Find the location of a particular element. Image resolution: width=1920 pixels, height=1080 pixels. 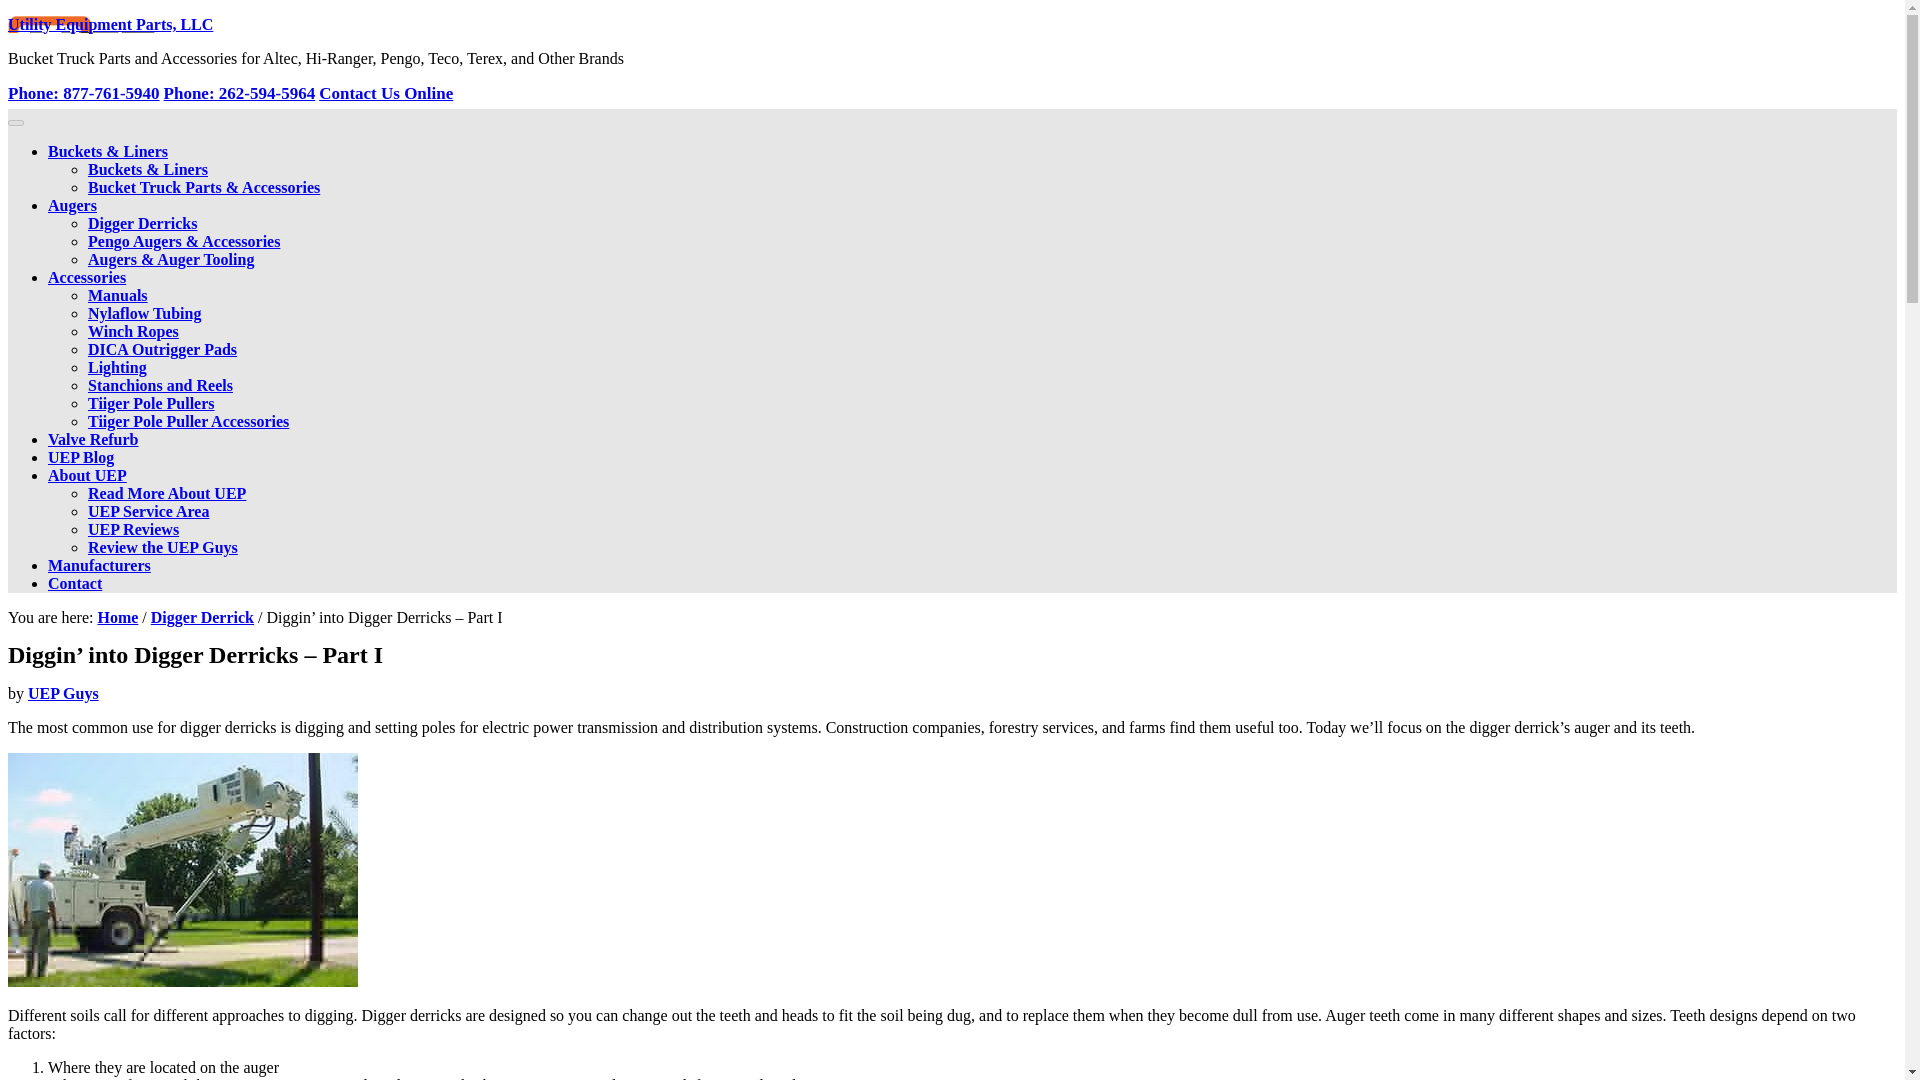

Augers is located at coordinates (72, 204).